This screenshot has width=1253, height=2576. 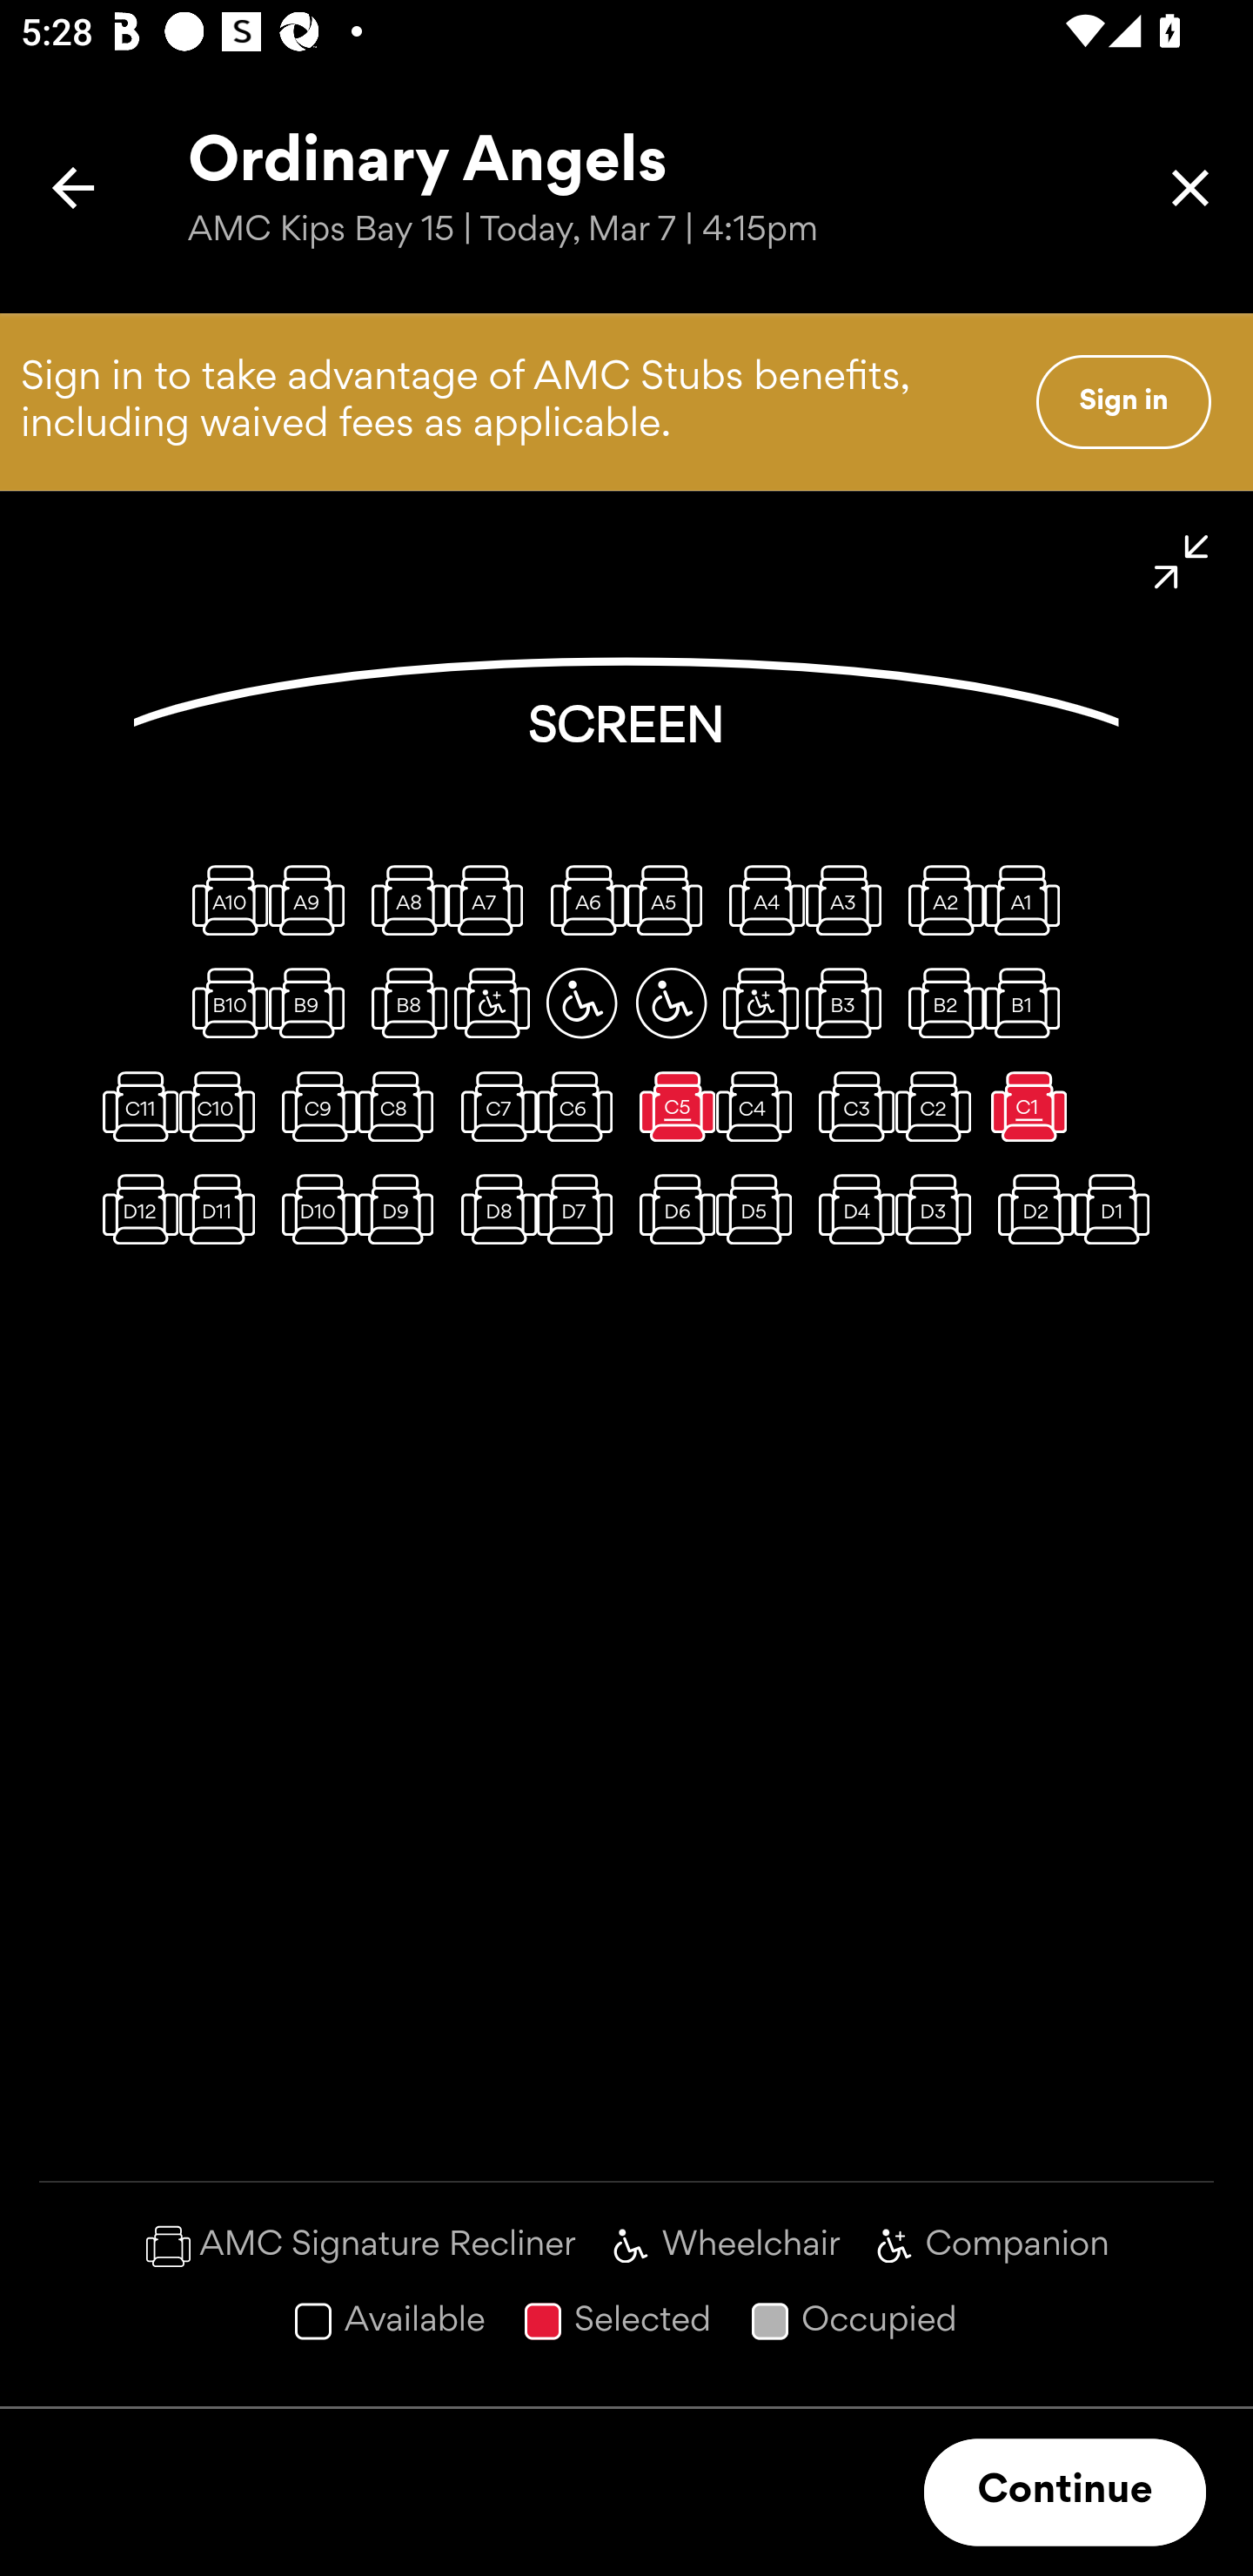 What do you see at coordinates (402, 900) in the screenshot?
I see `A8, Regular seat, available` at bounding box center [402, 900].